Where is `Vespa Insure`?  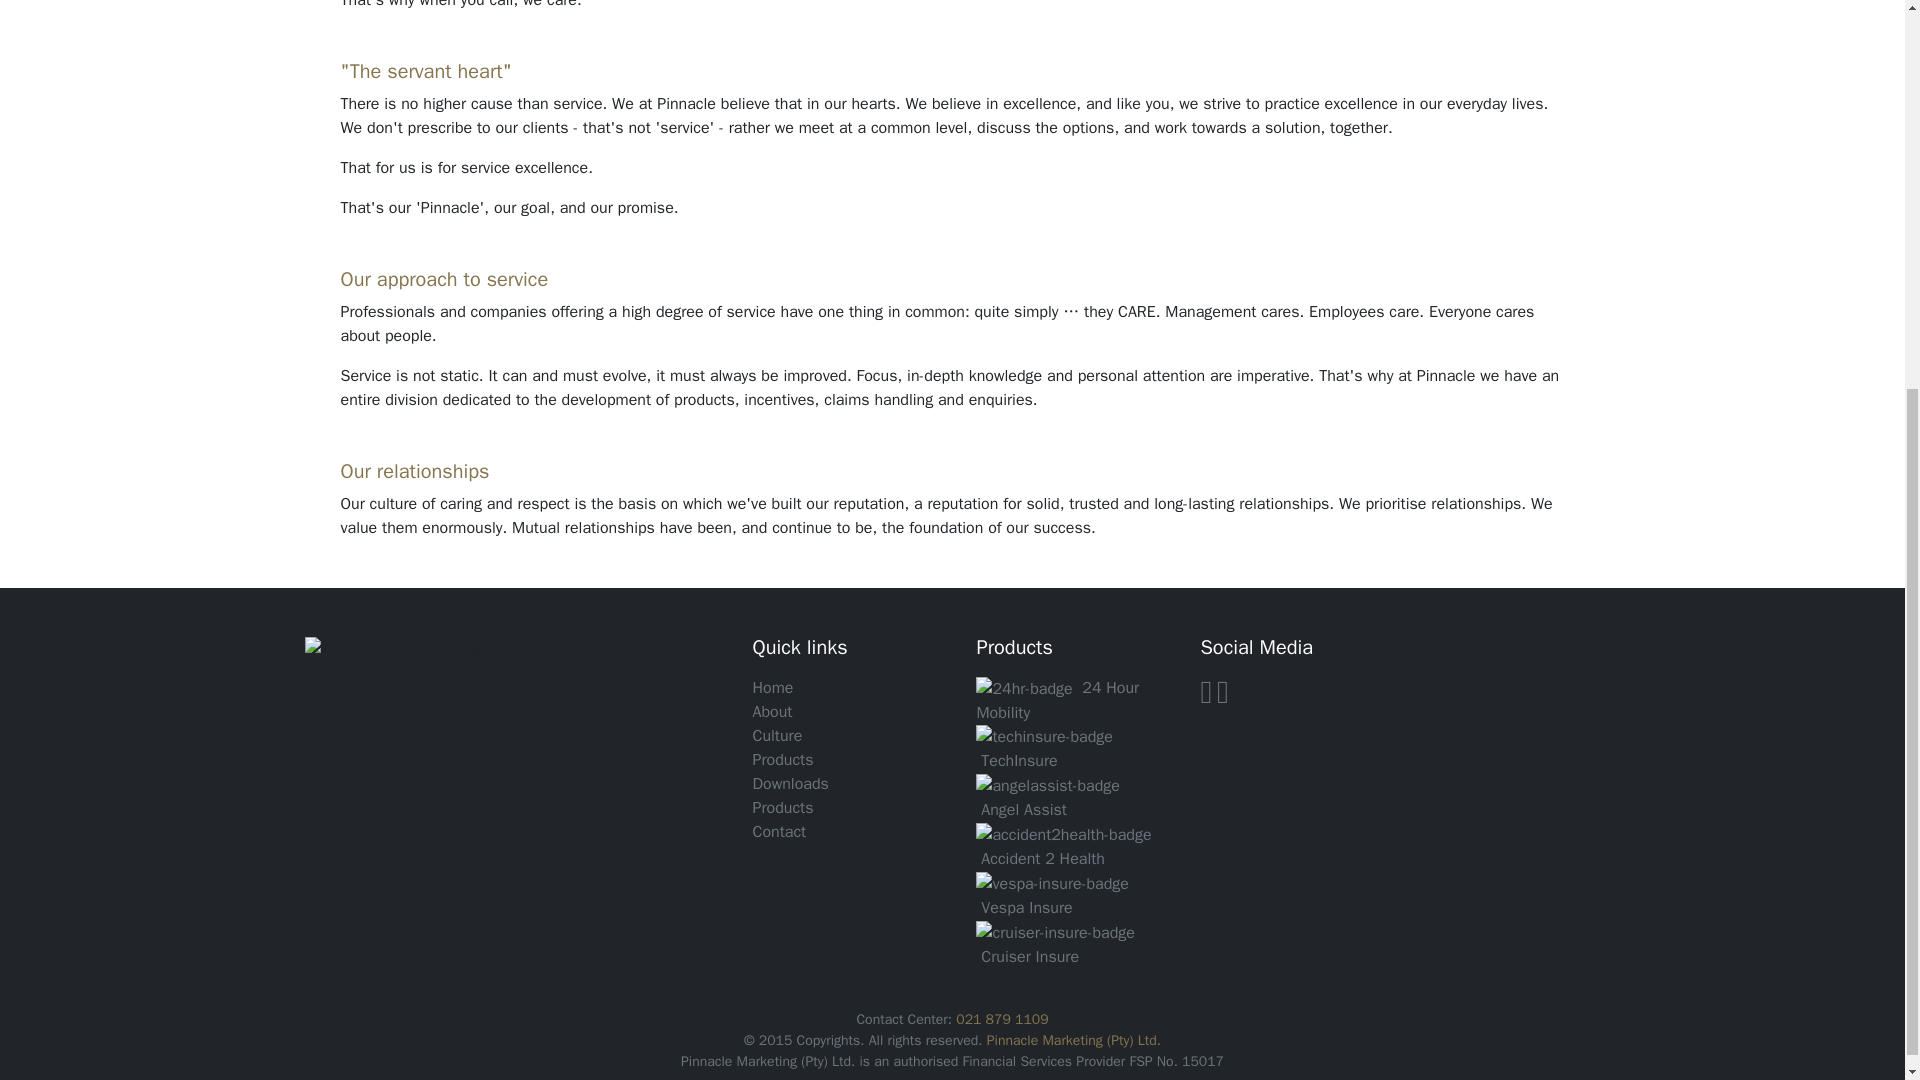 Vespa Insure is located at coordinates (1026, 908).